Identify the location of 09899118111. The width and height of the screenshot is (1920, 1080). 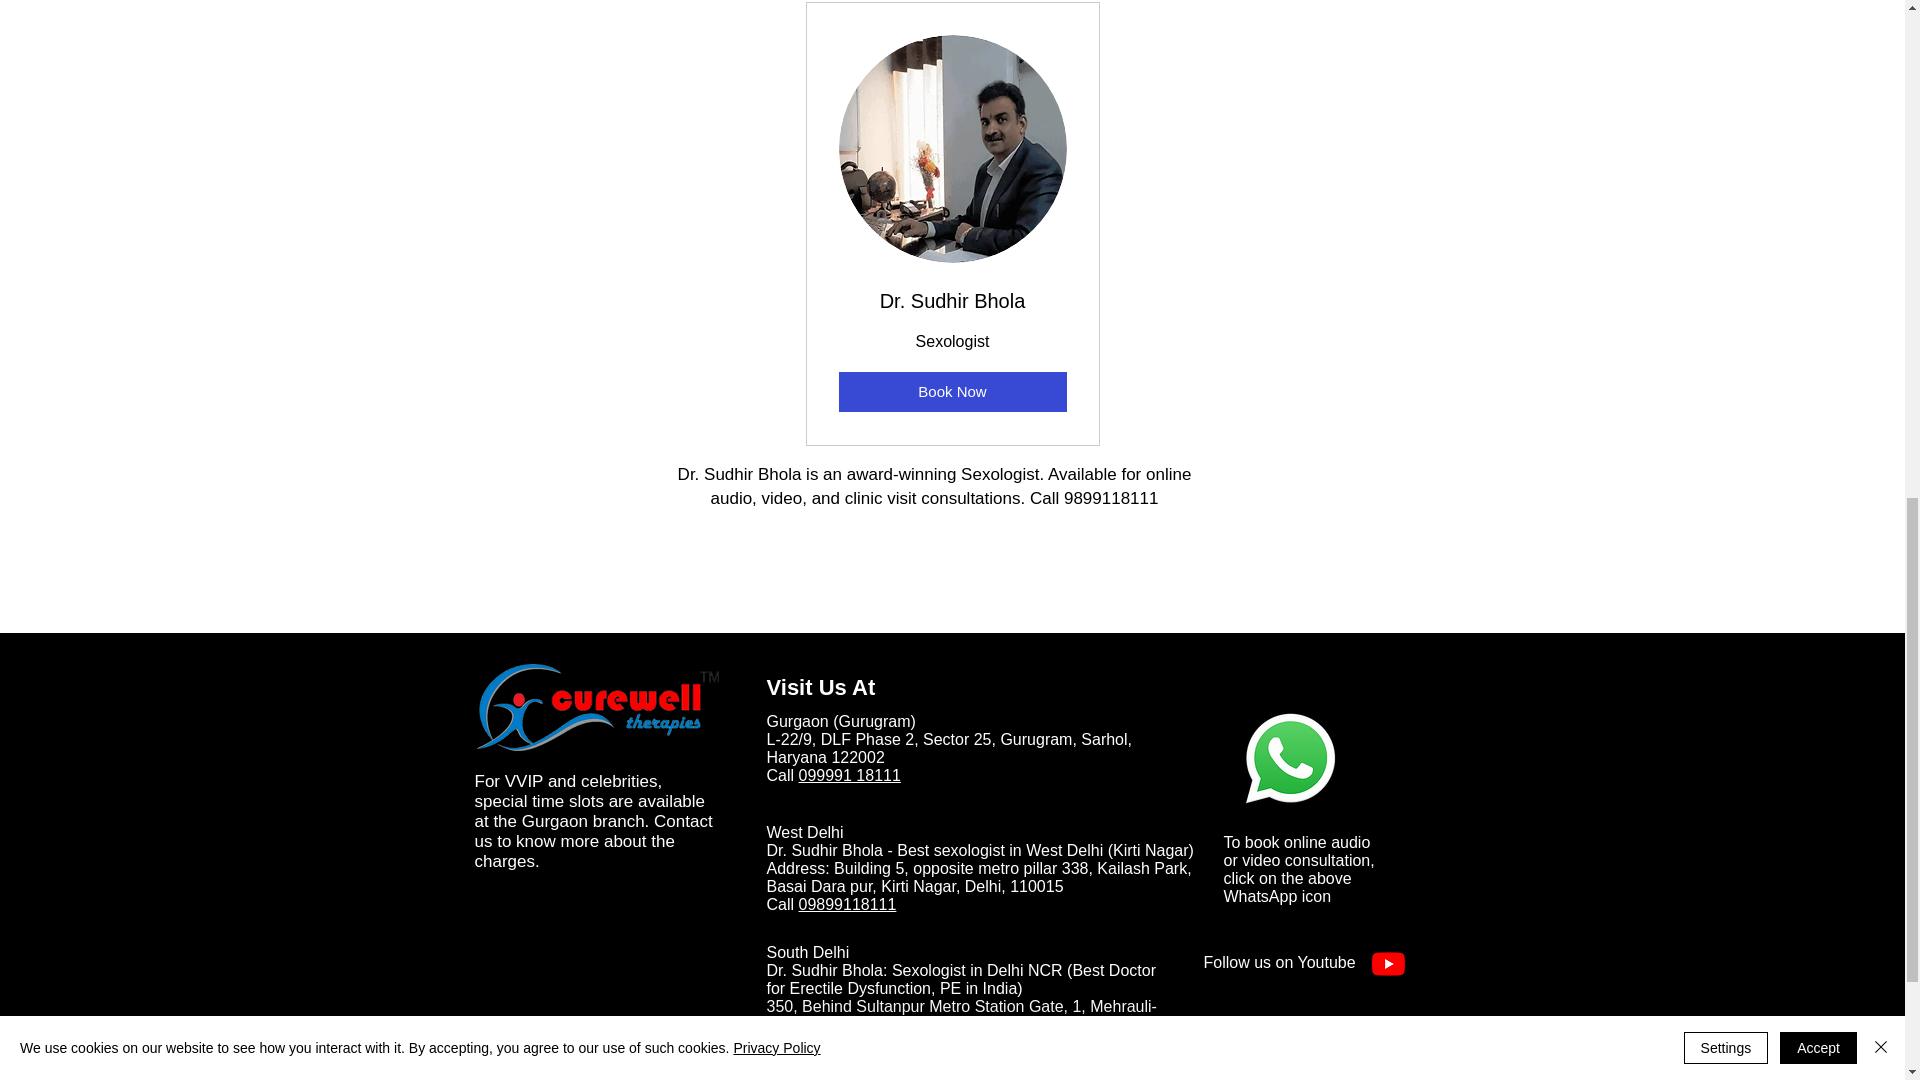
(847, 1042).